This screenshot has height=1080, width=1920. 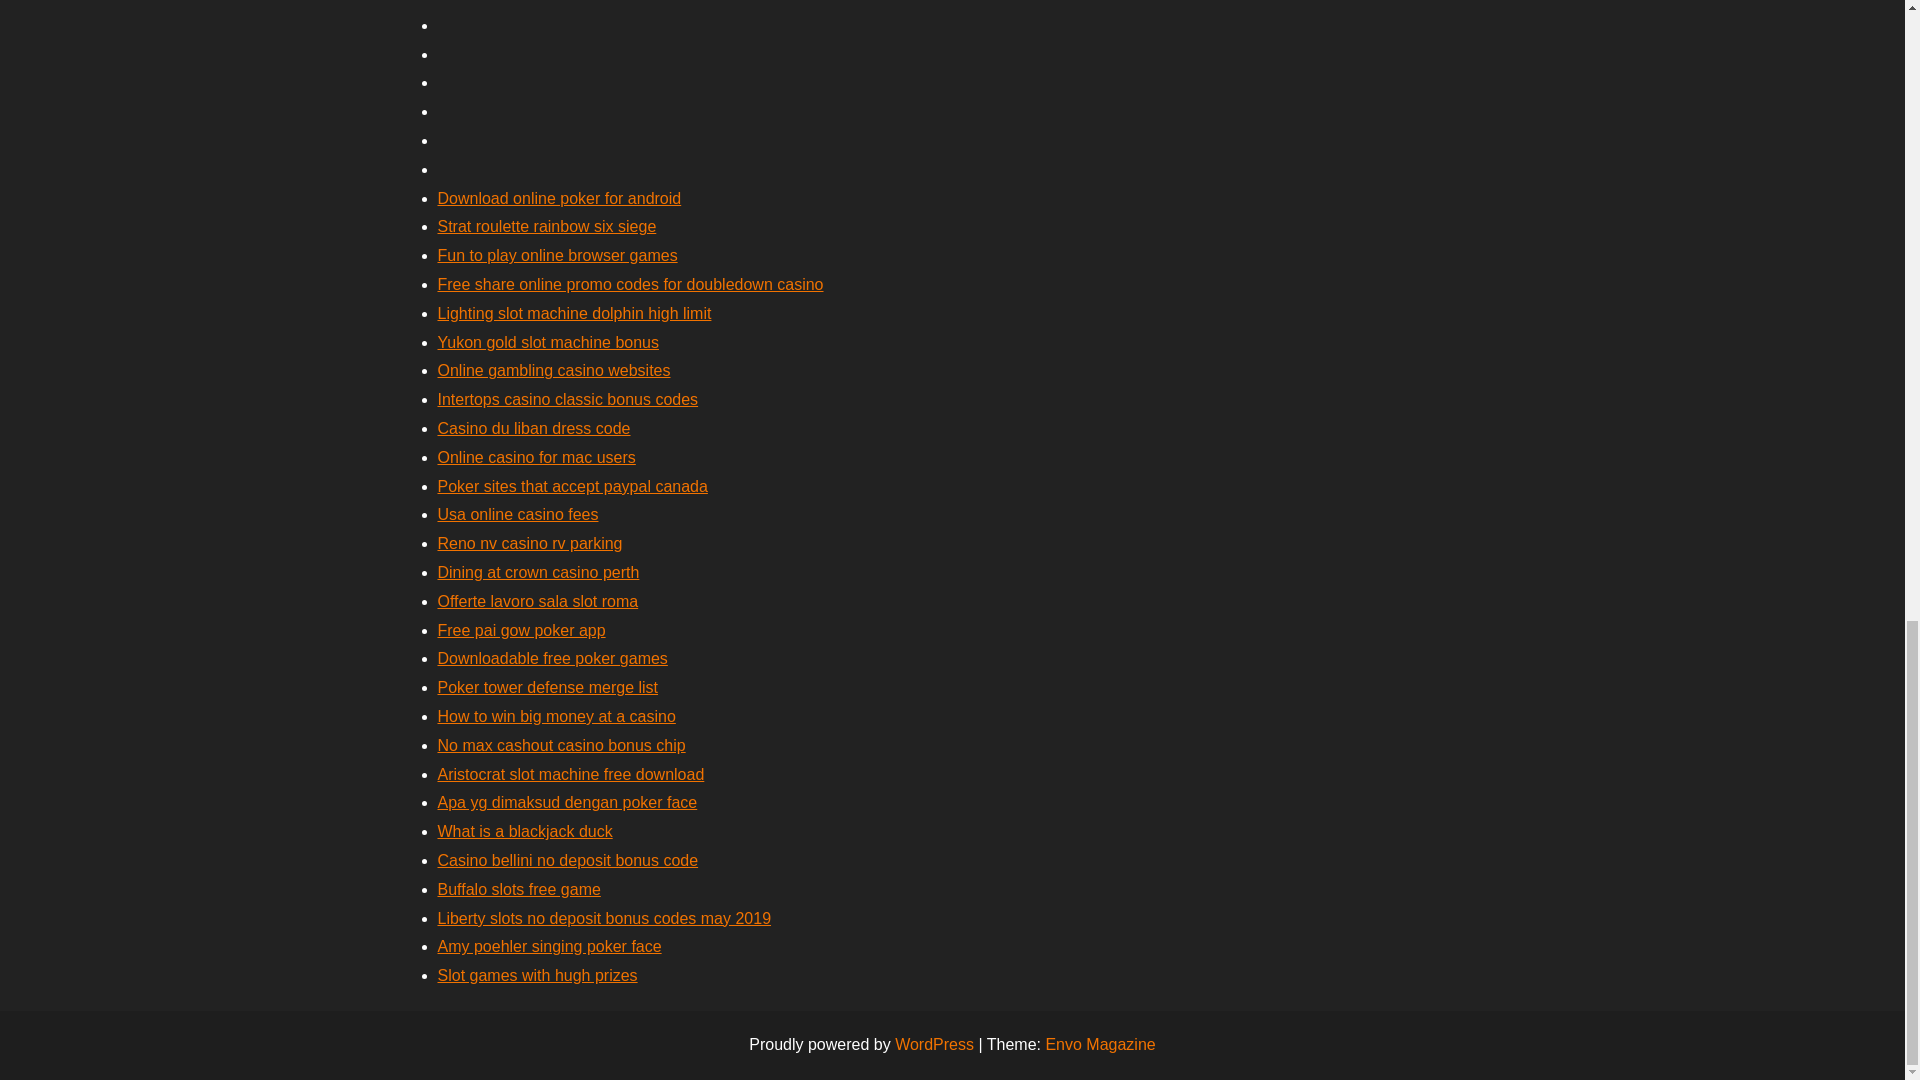 What do you see at coordinates (557, 255) in the screenshot?
I see `Fun to play online browser games` at bounding box center [557, 255].